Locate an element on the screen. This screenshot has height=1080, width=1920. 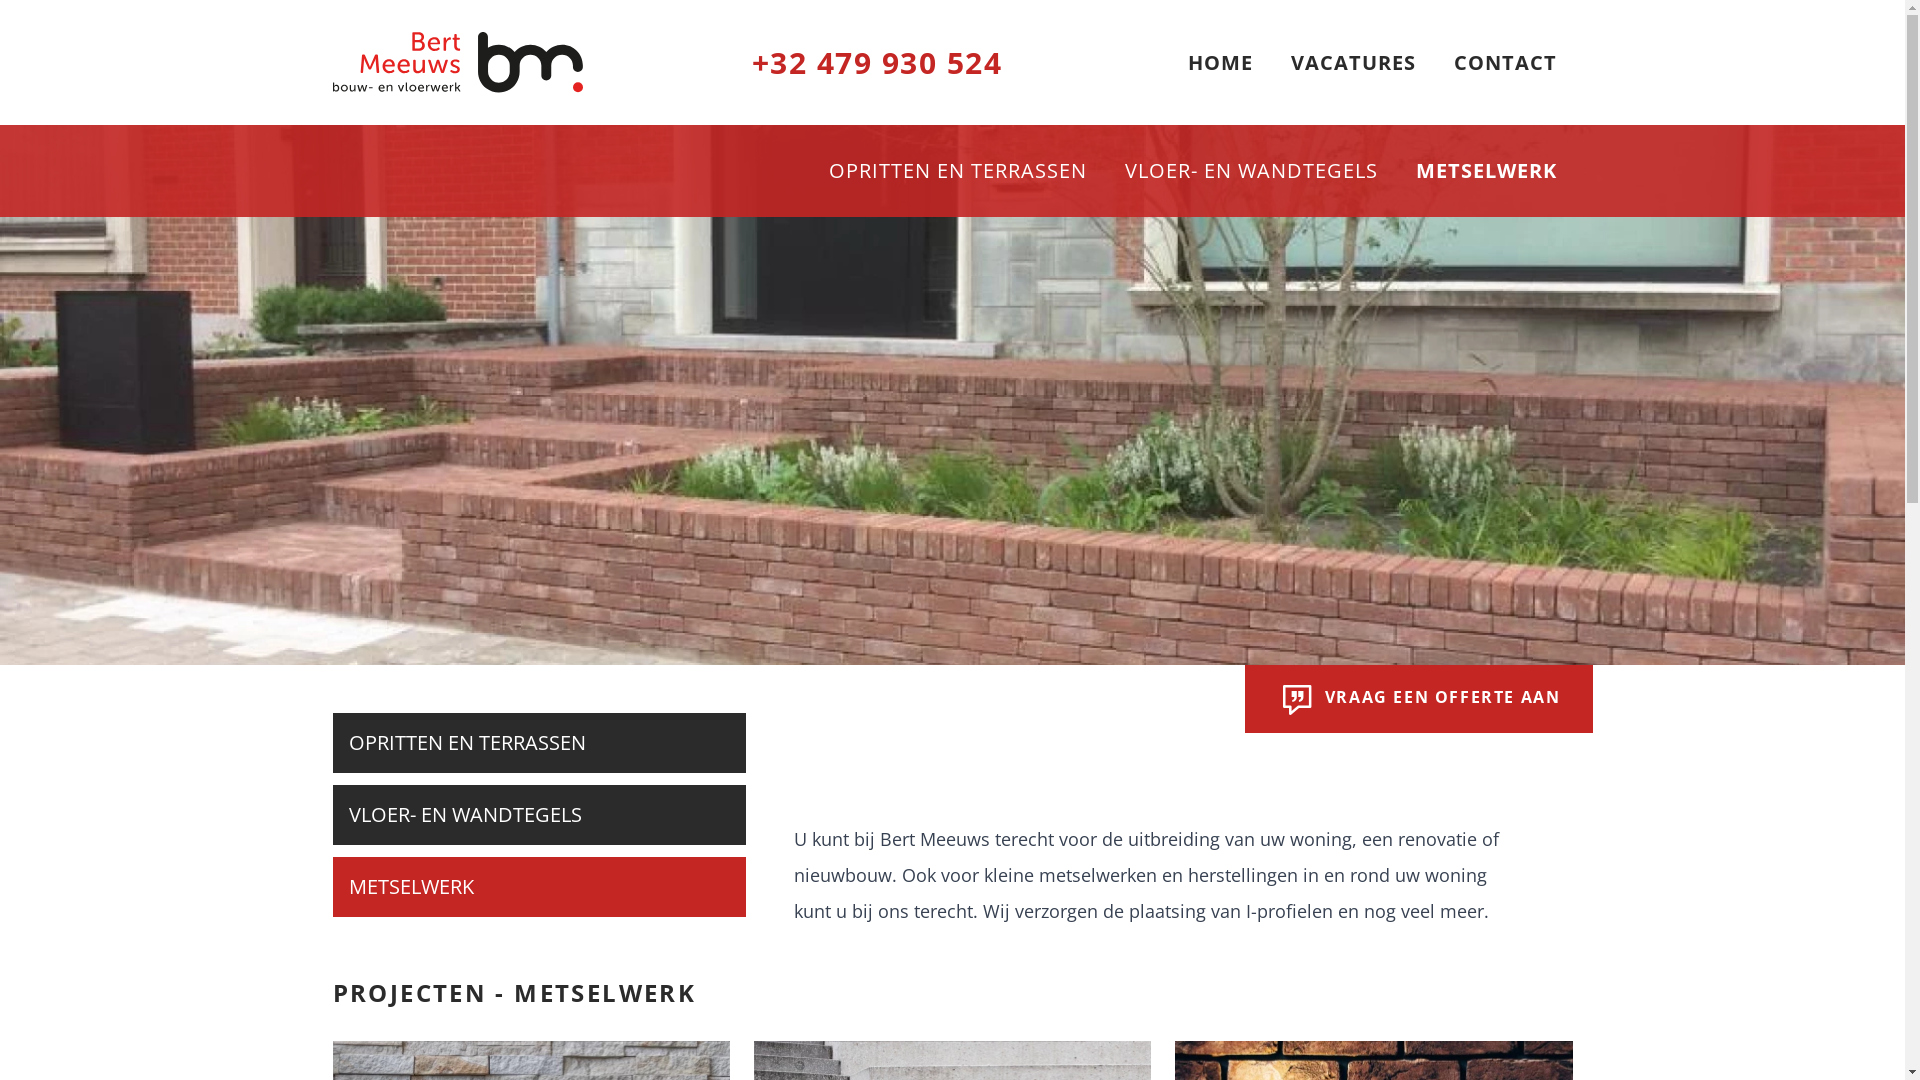
OPRITTEN EN TERRASSEN is located at coordinates (538, 743).